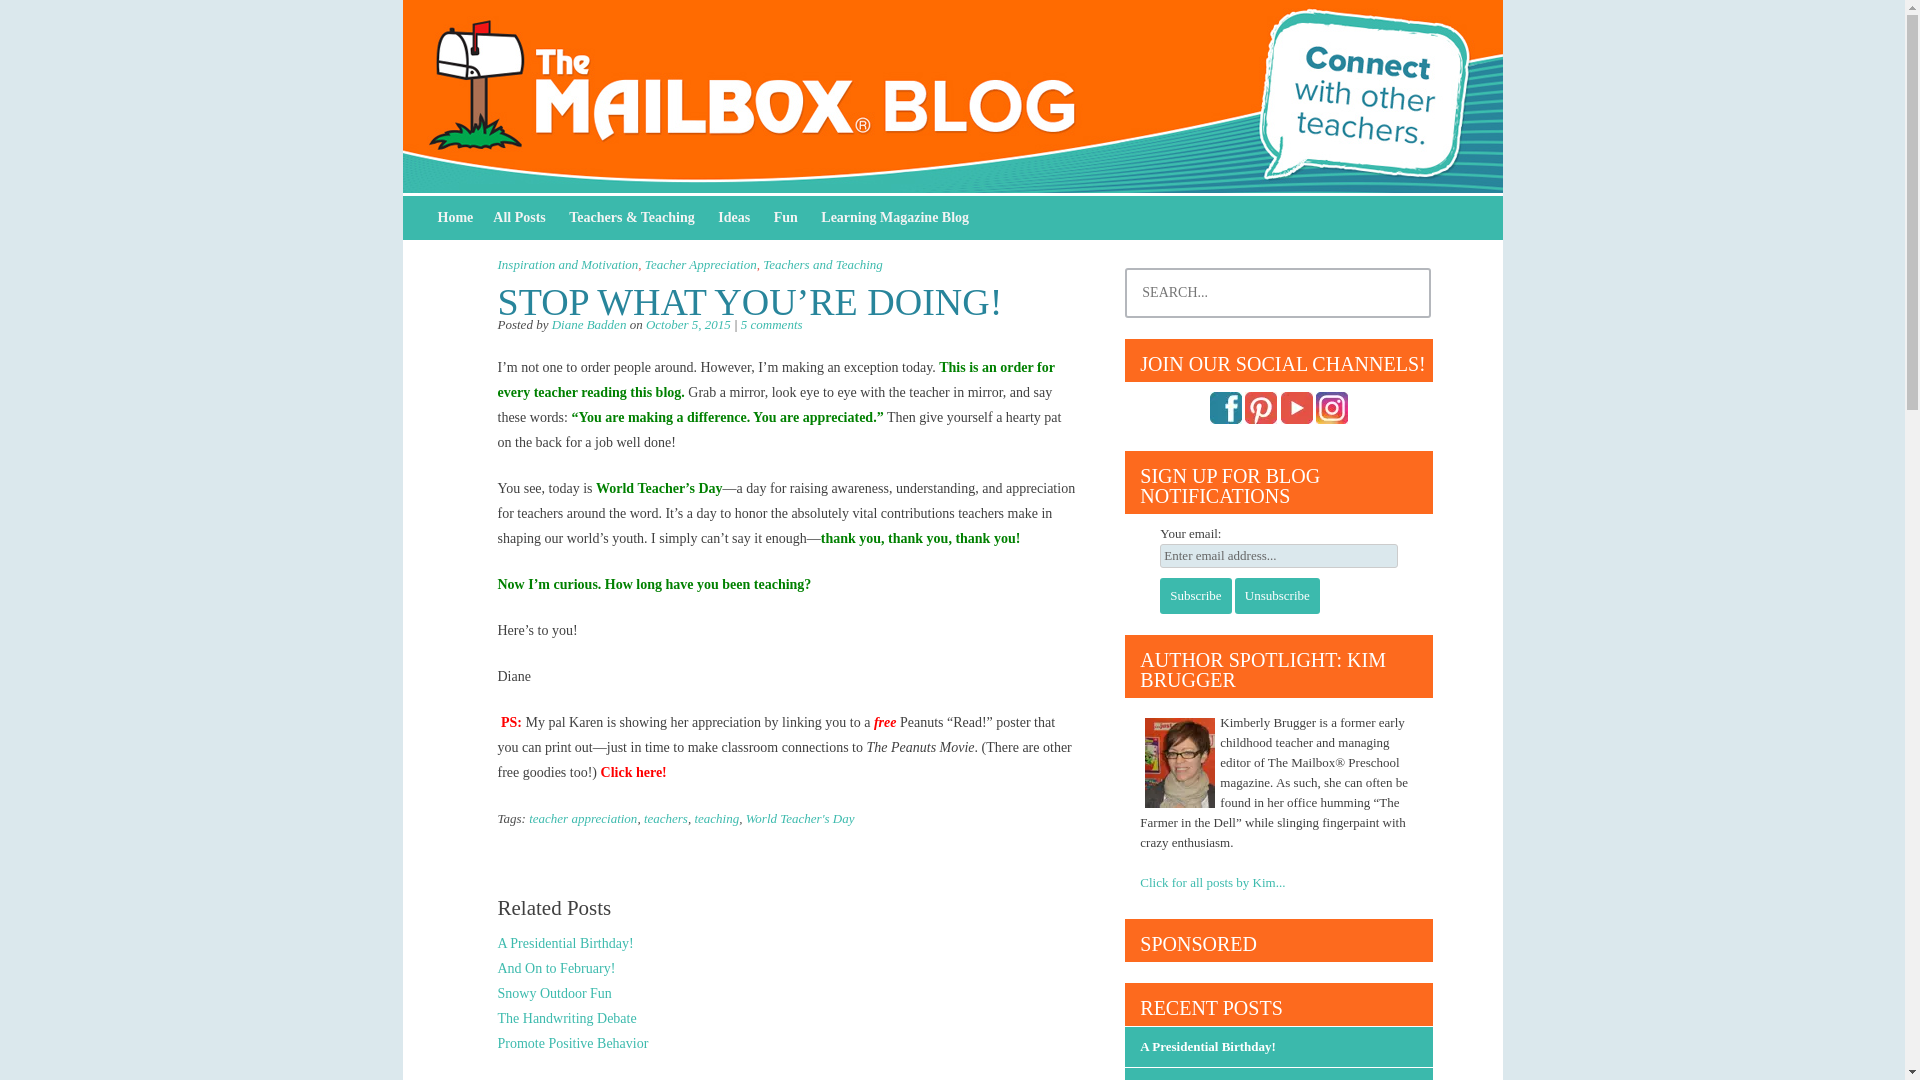 The height and width of the screenshot is (1080, 1920). Describe the element at coordinates (28, 18) in the screenshot. I see `Search` at that location.